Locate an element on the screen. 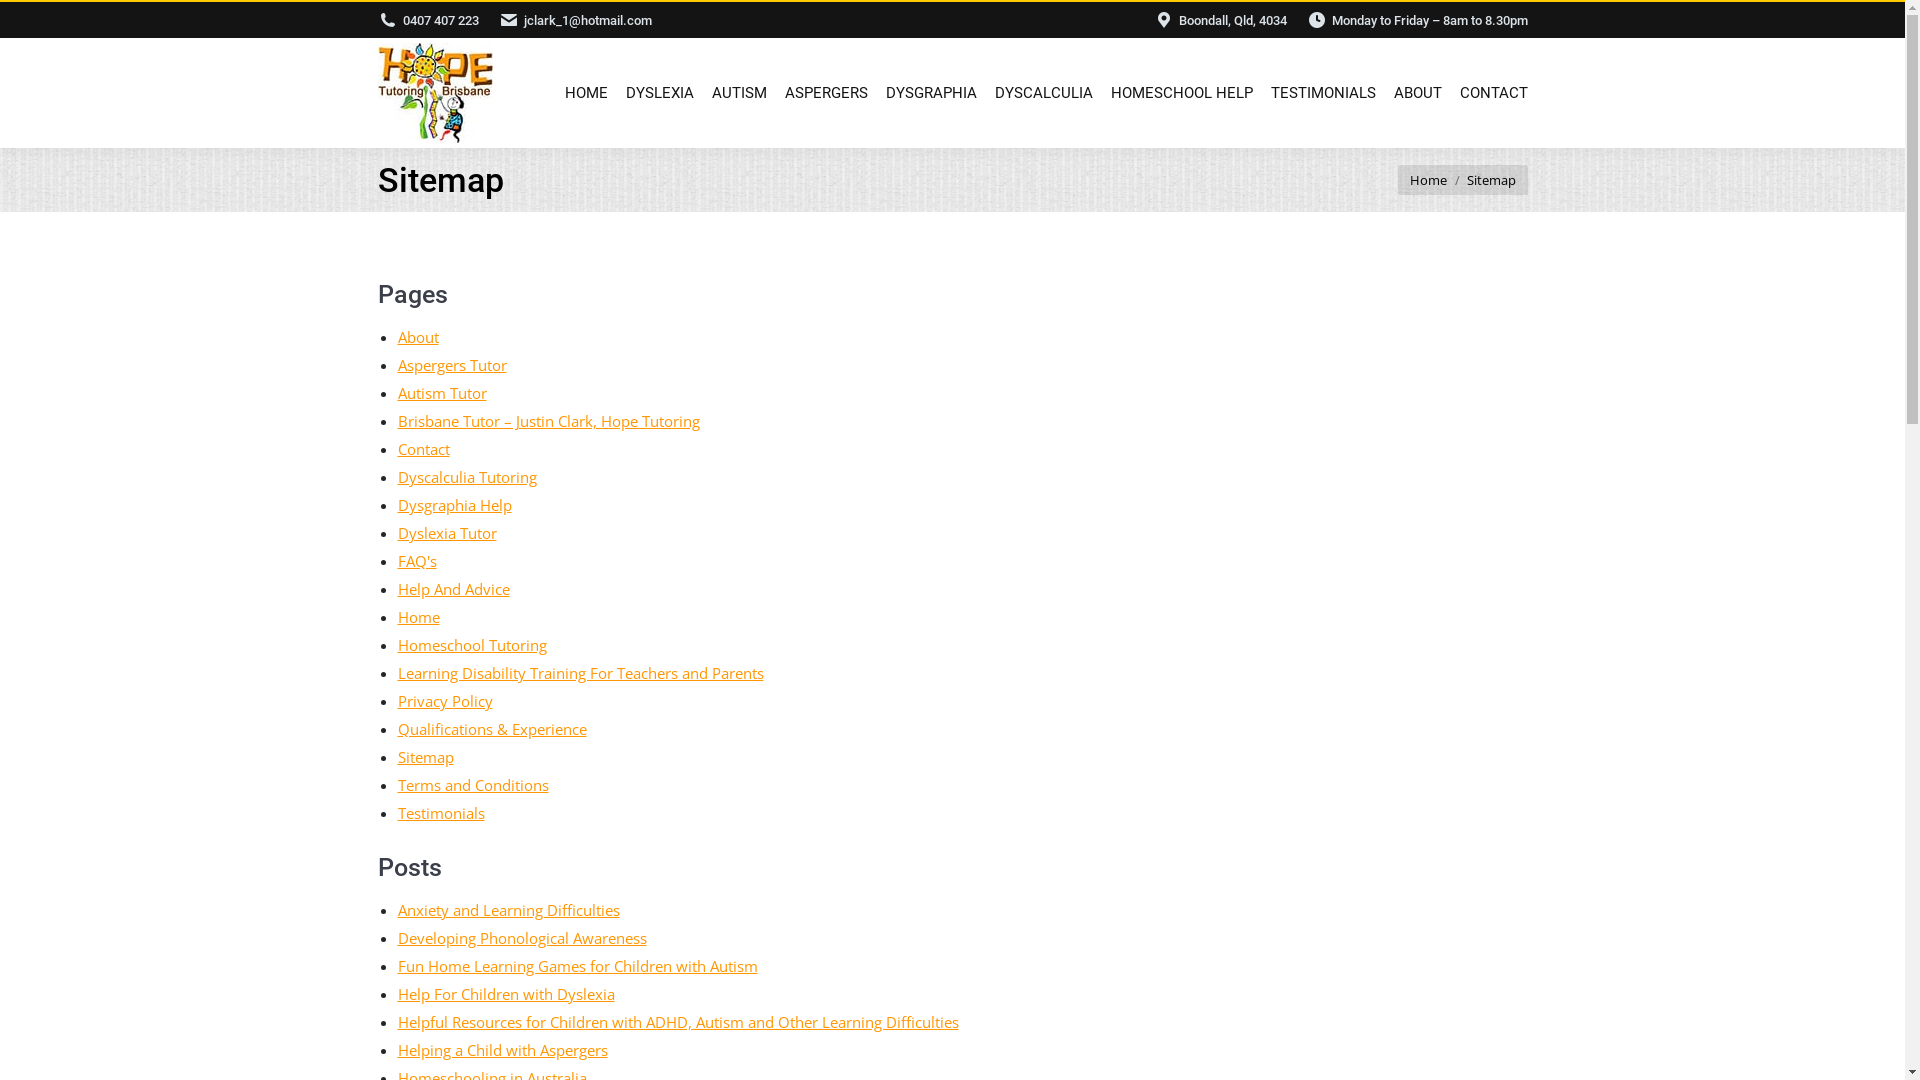 The width and height of the screenshot is (1920, 1080). Contact is located at coordinates (424, 449).